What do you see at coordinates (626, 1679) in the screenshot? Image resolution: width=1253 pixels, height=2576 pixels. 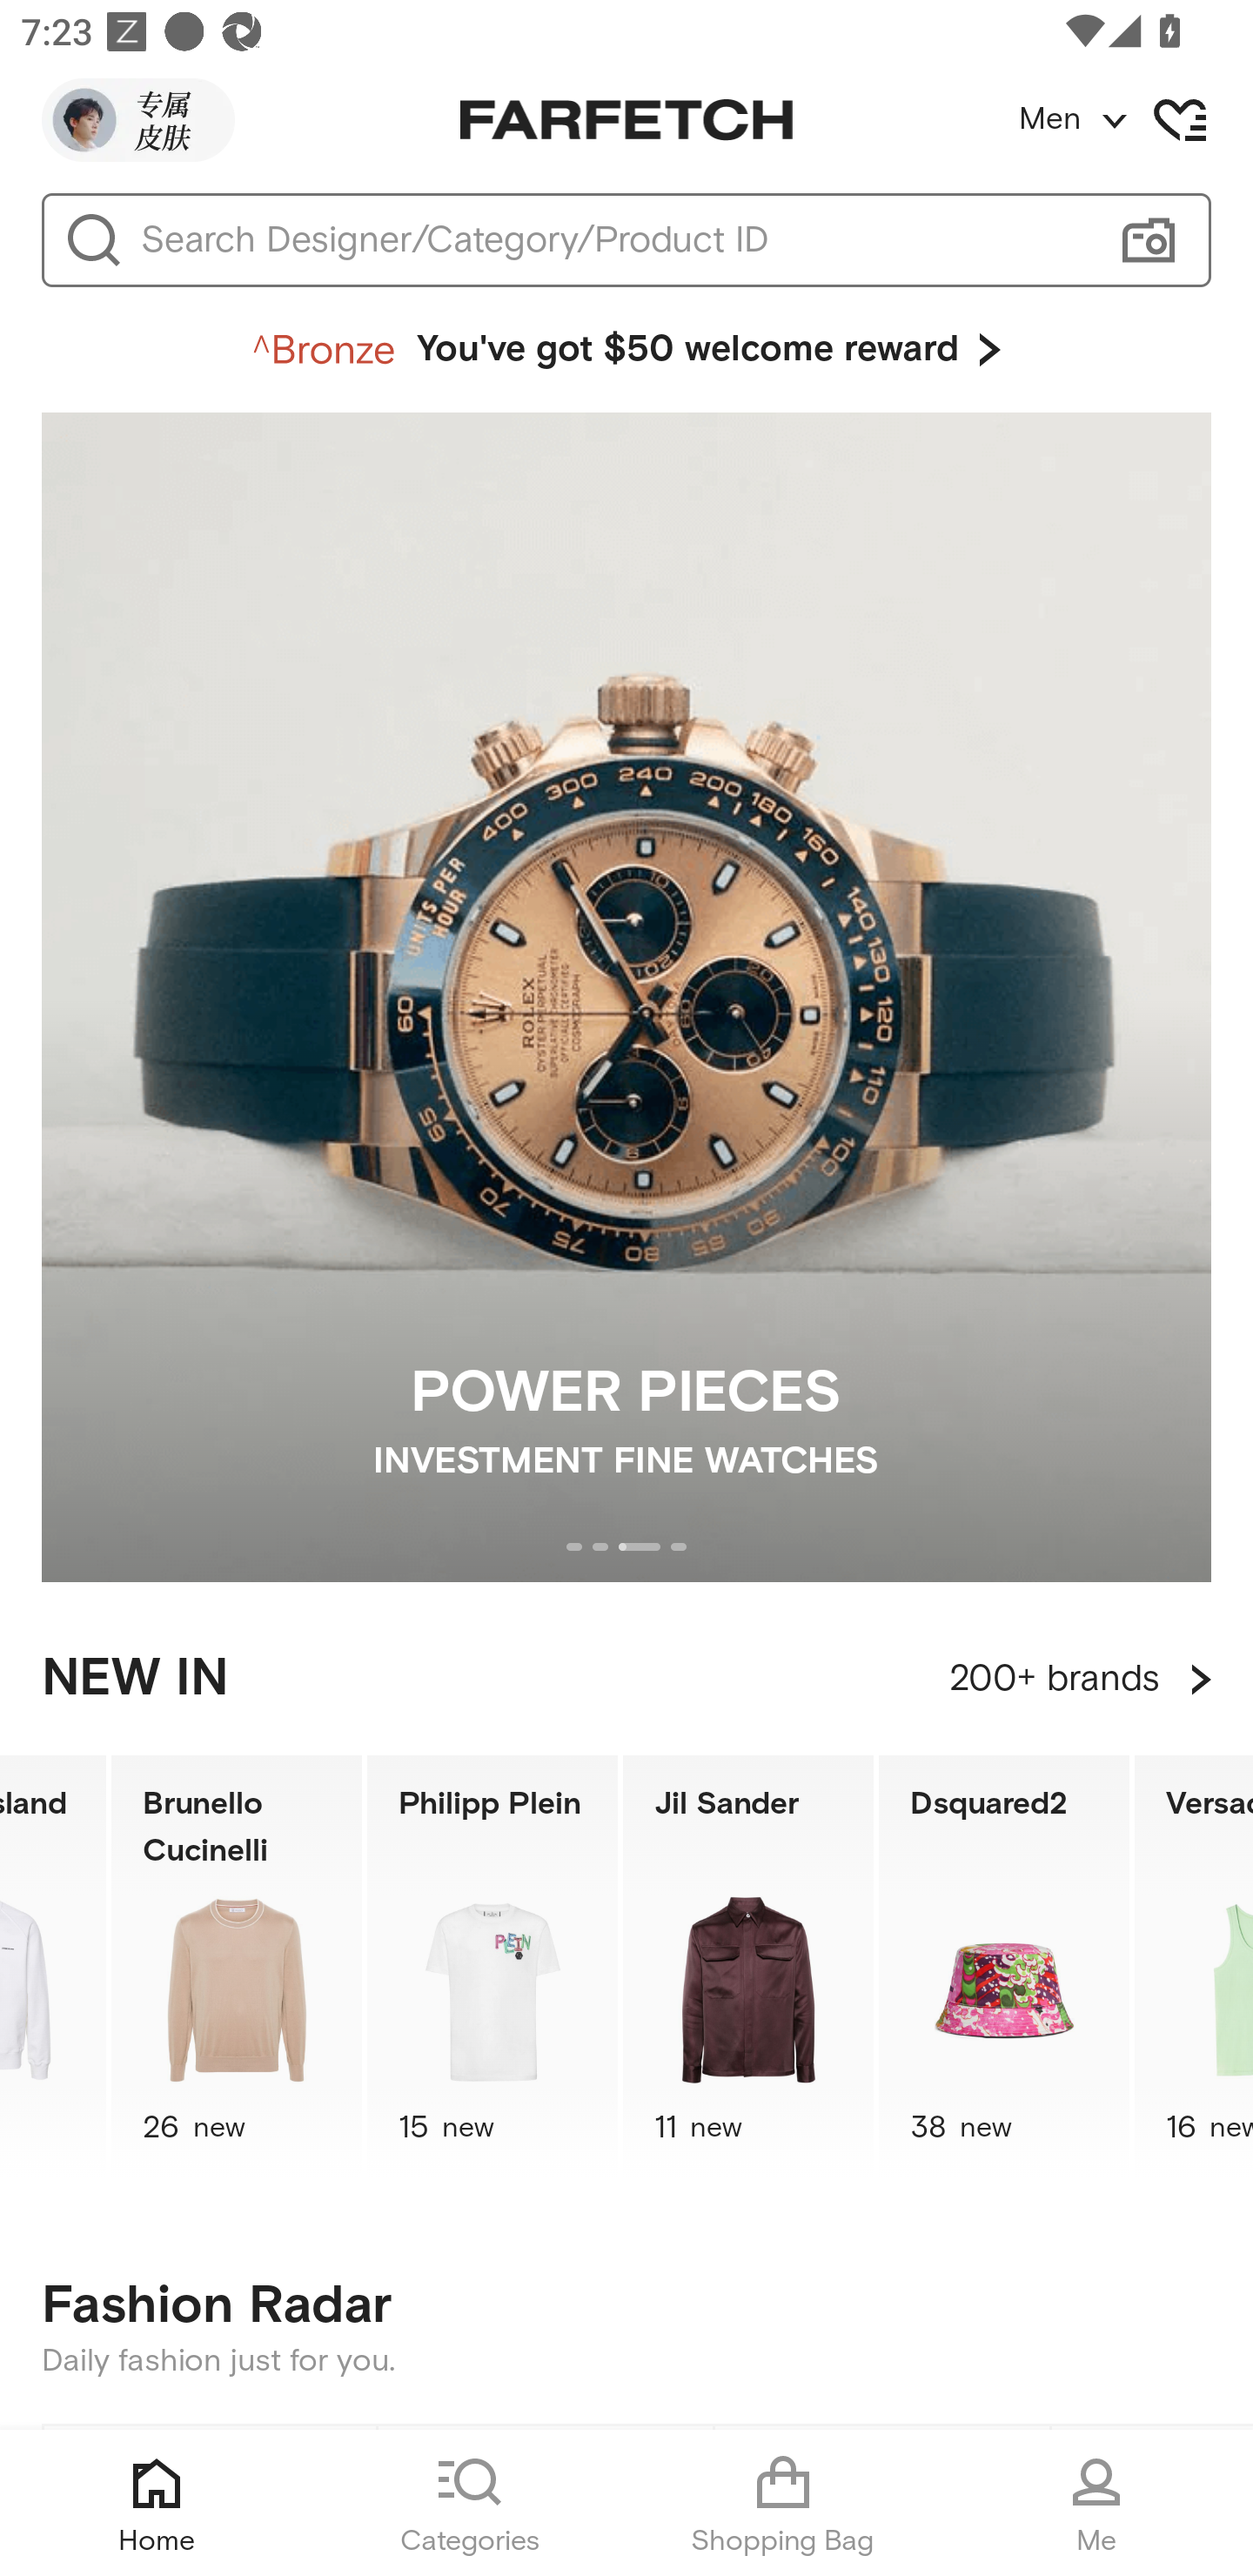 I see `NEW IN 200+ brands` at bounding box center [626, 1679].